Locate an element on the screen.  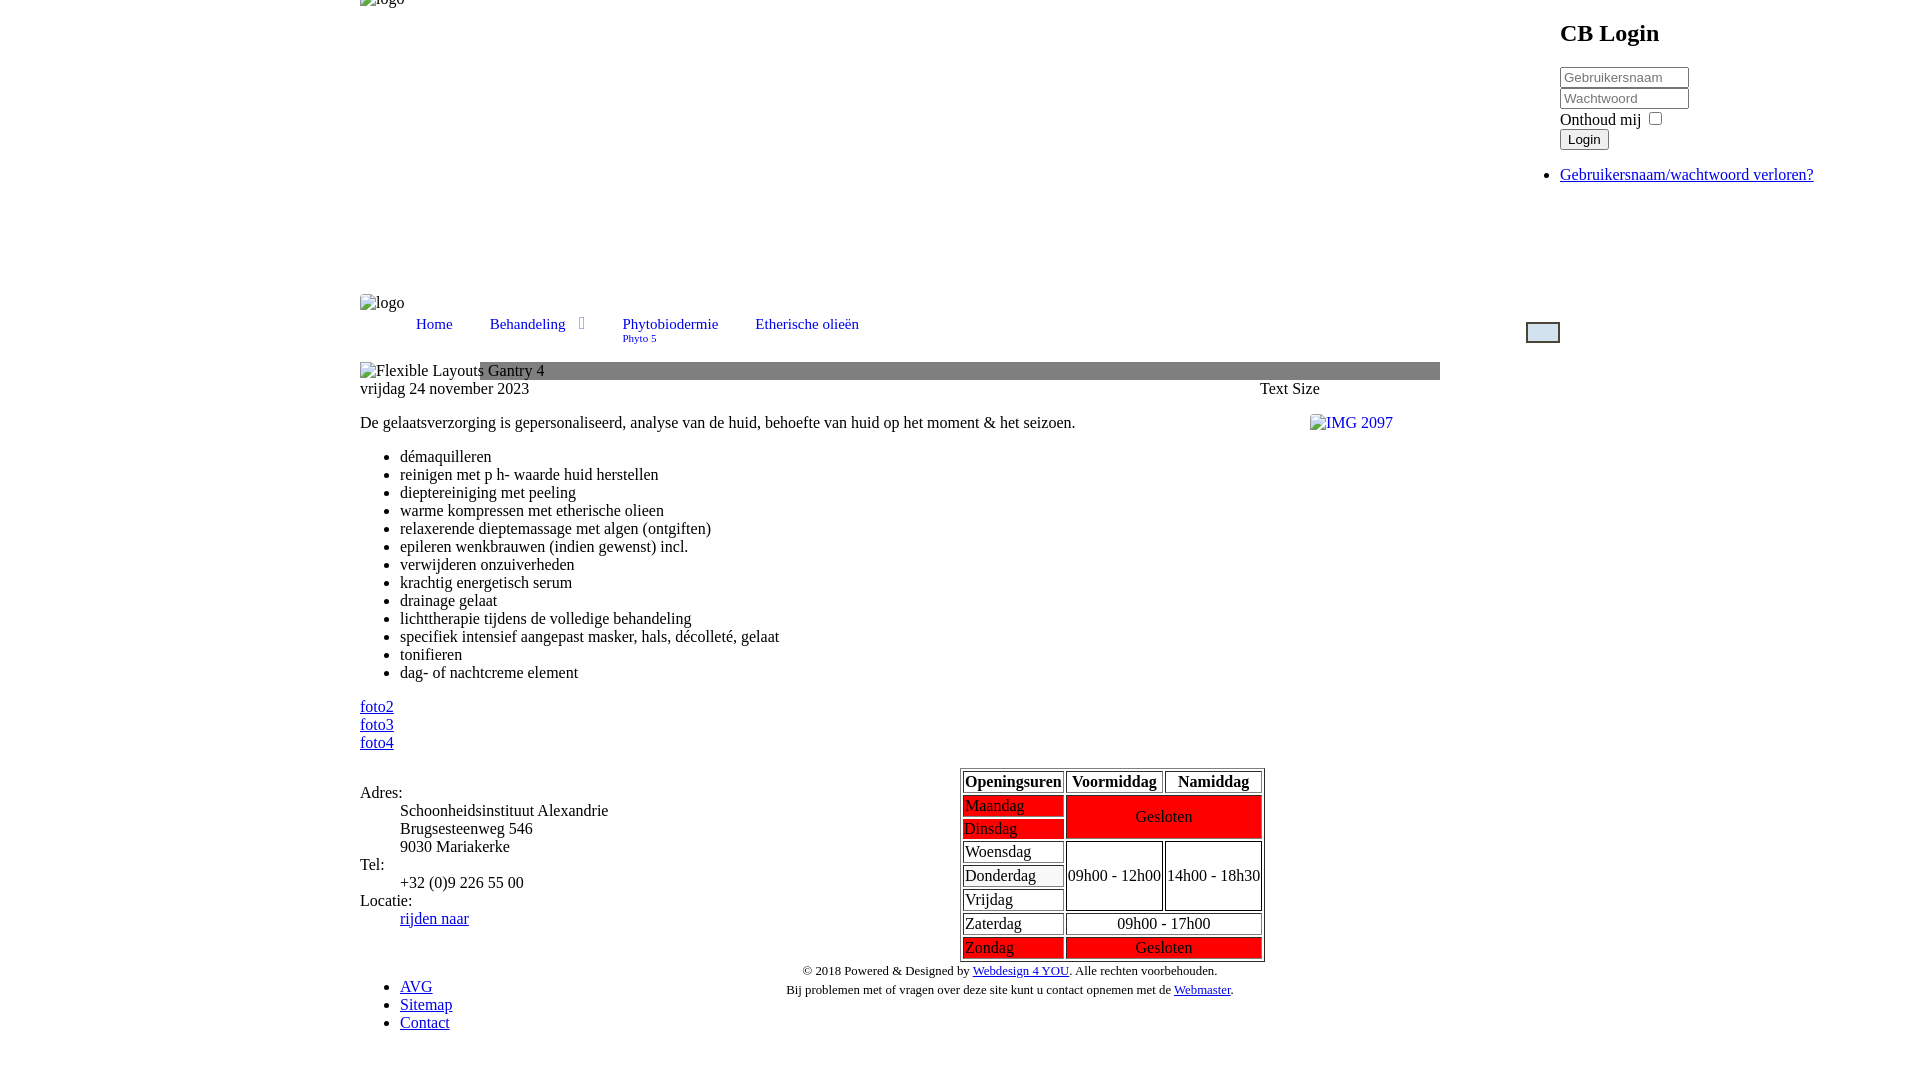
rijden naar is located at coordinates (434, 918).